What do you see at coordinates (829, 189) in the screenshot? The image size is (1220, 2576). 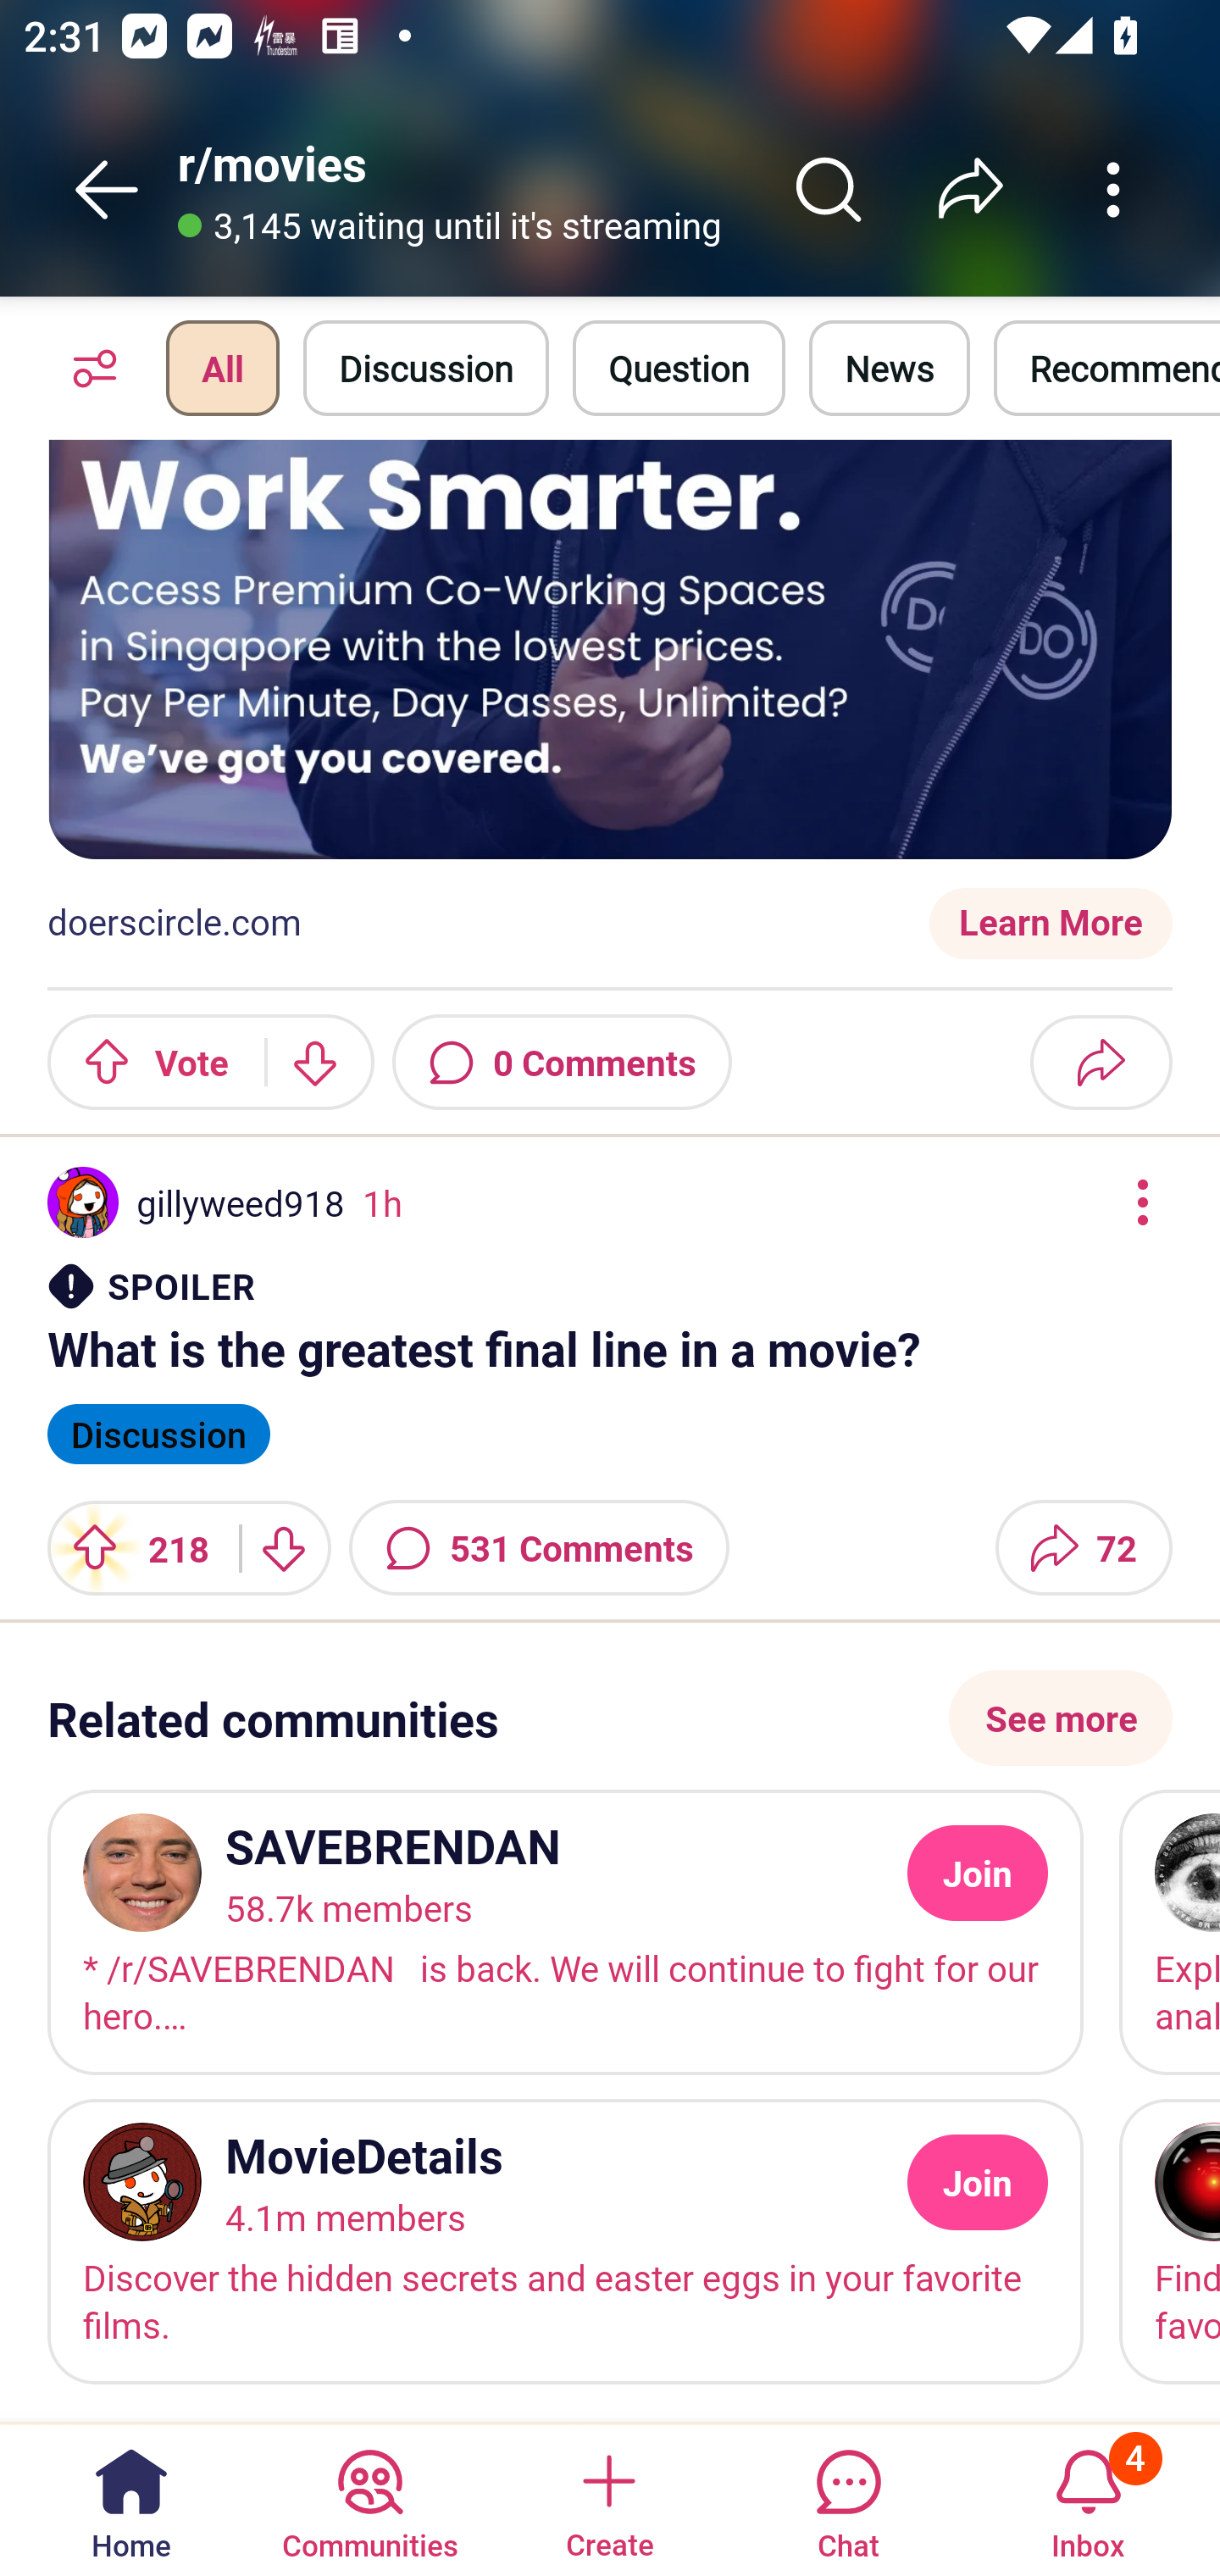 I see `Search r/﻿movies` at bounding box center [829, 189].